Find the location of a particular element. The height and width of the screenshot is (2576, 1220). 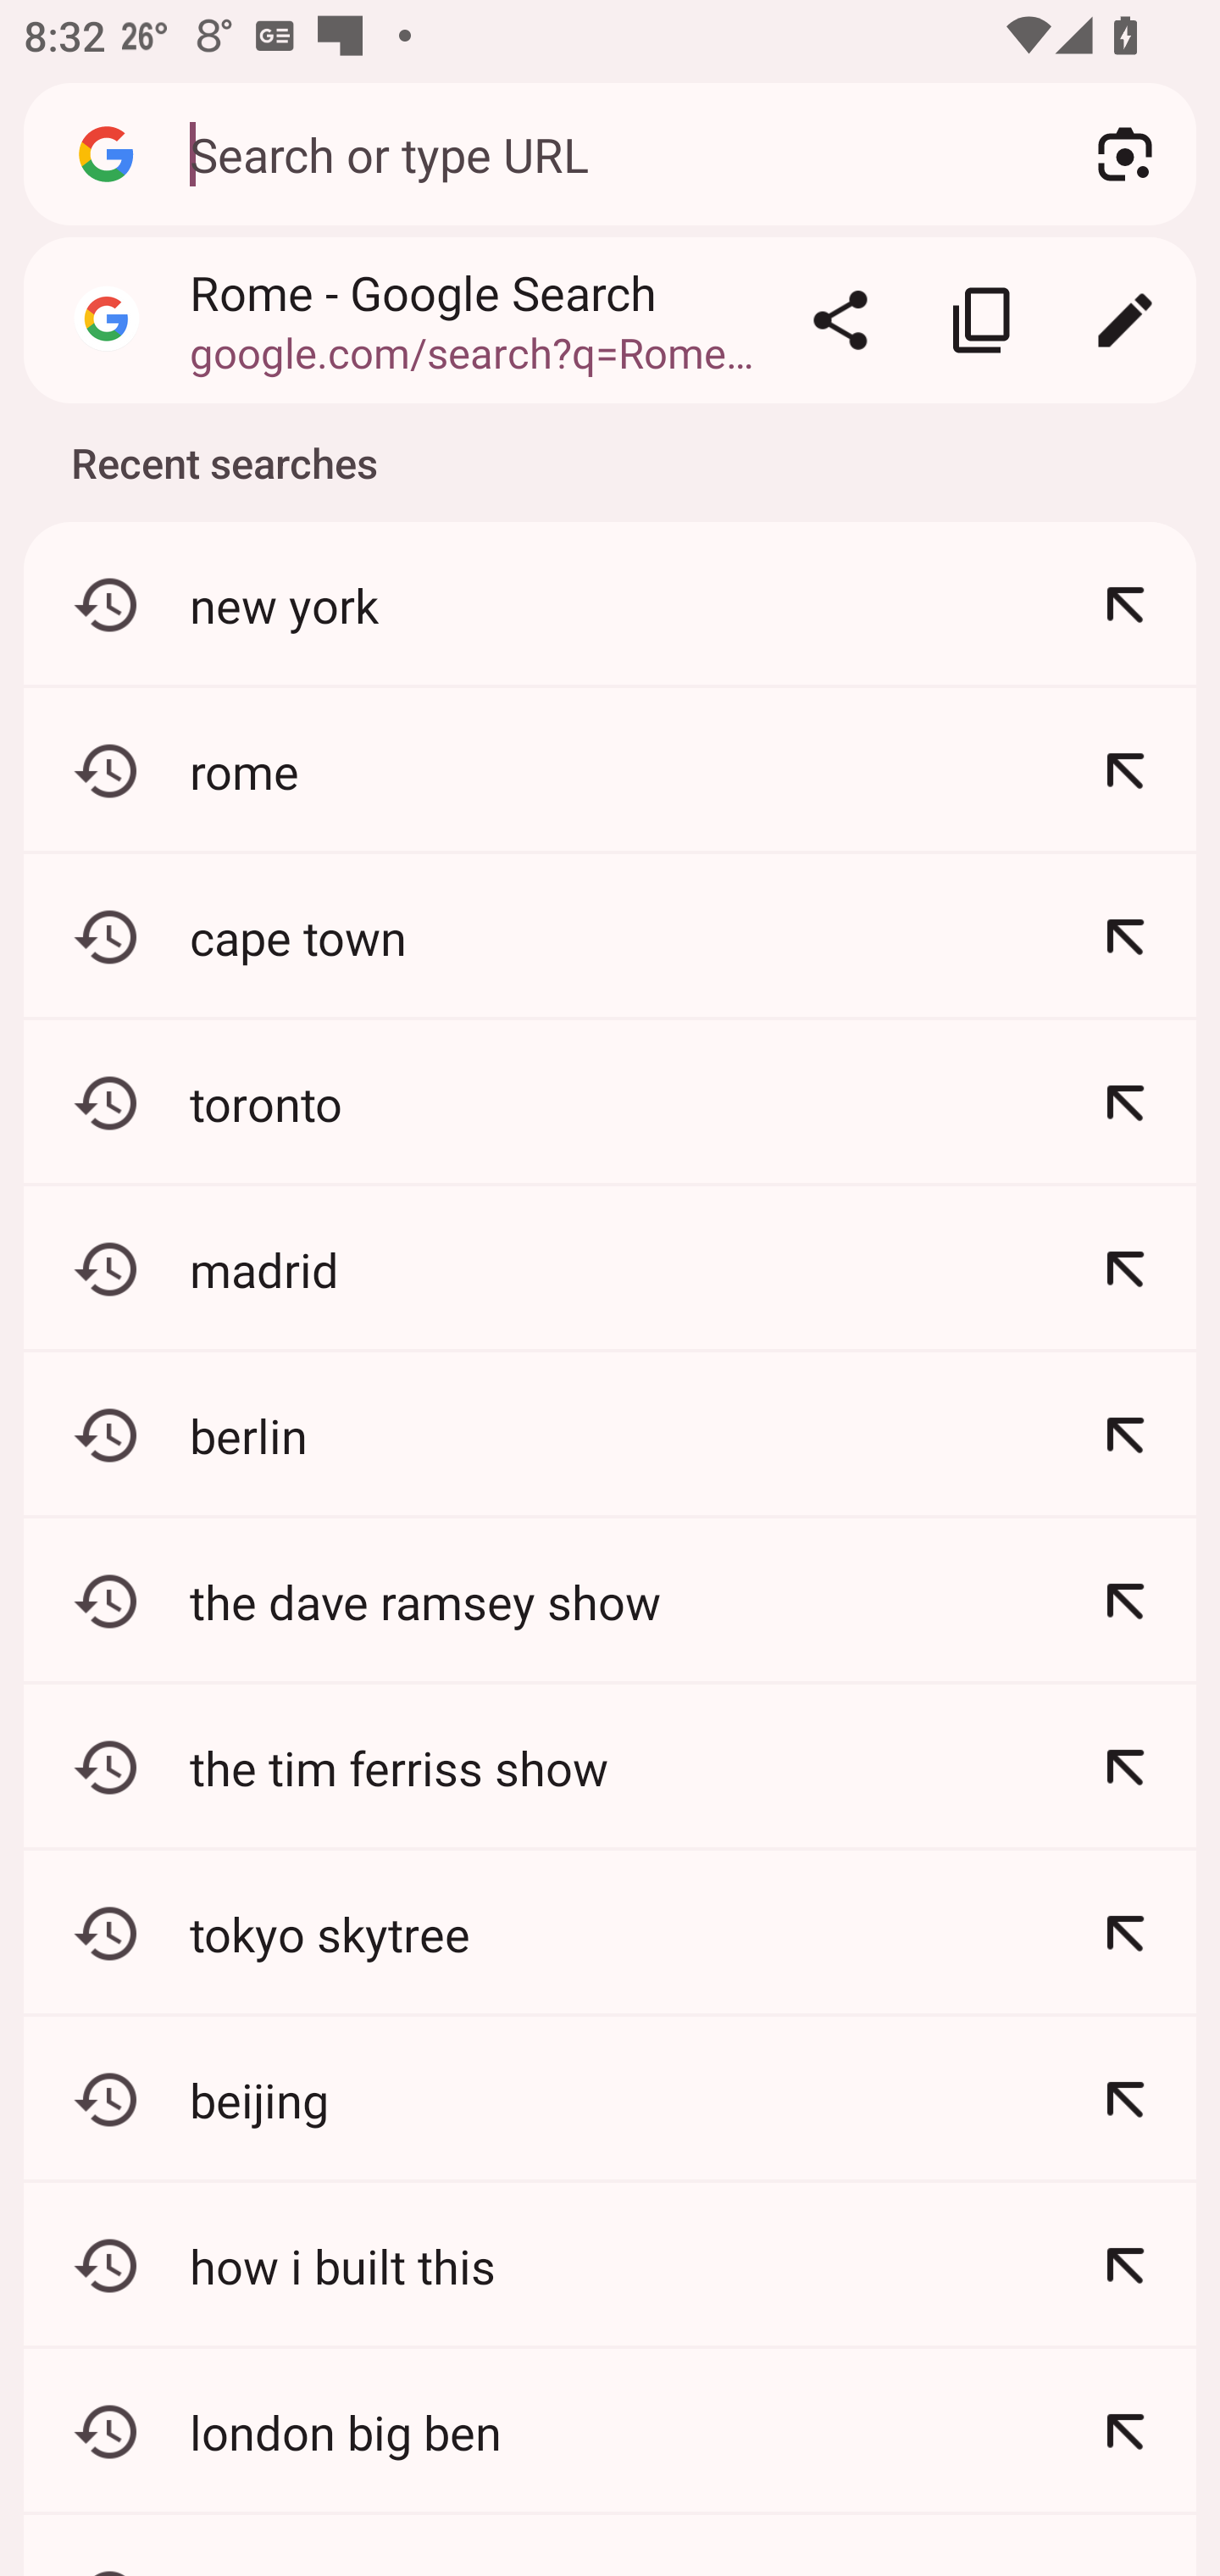

toronto Refine: toronto is located at coordinates (610, 1103).